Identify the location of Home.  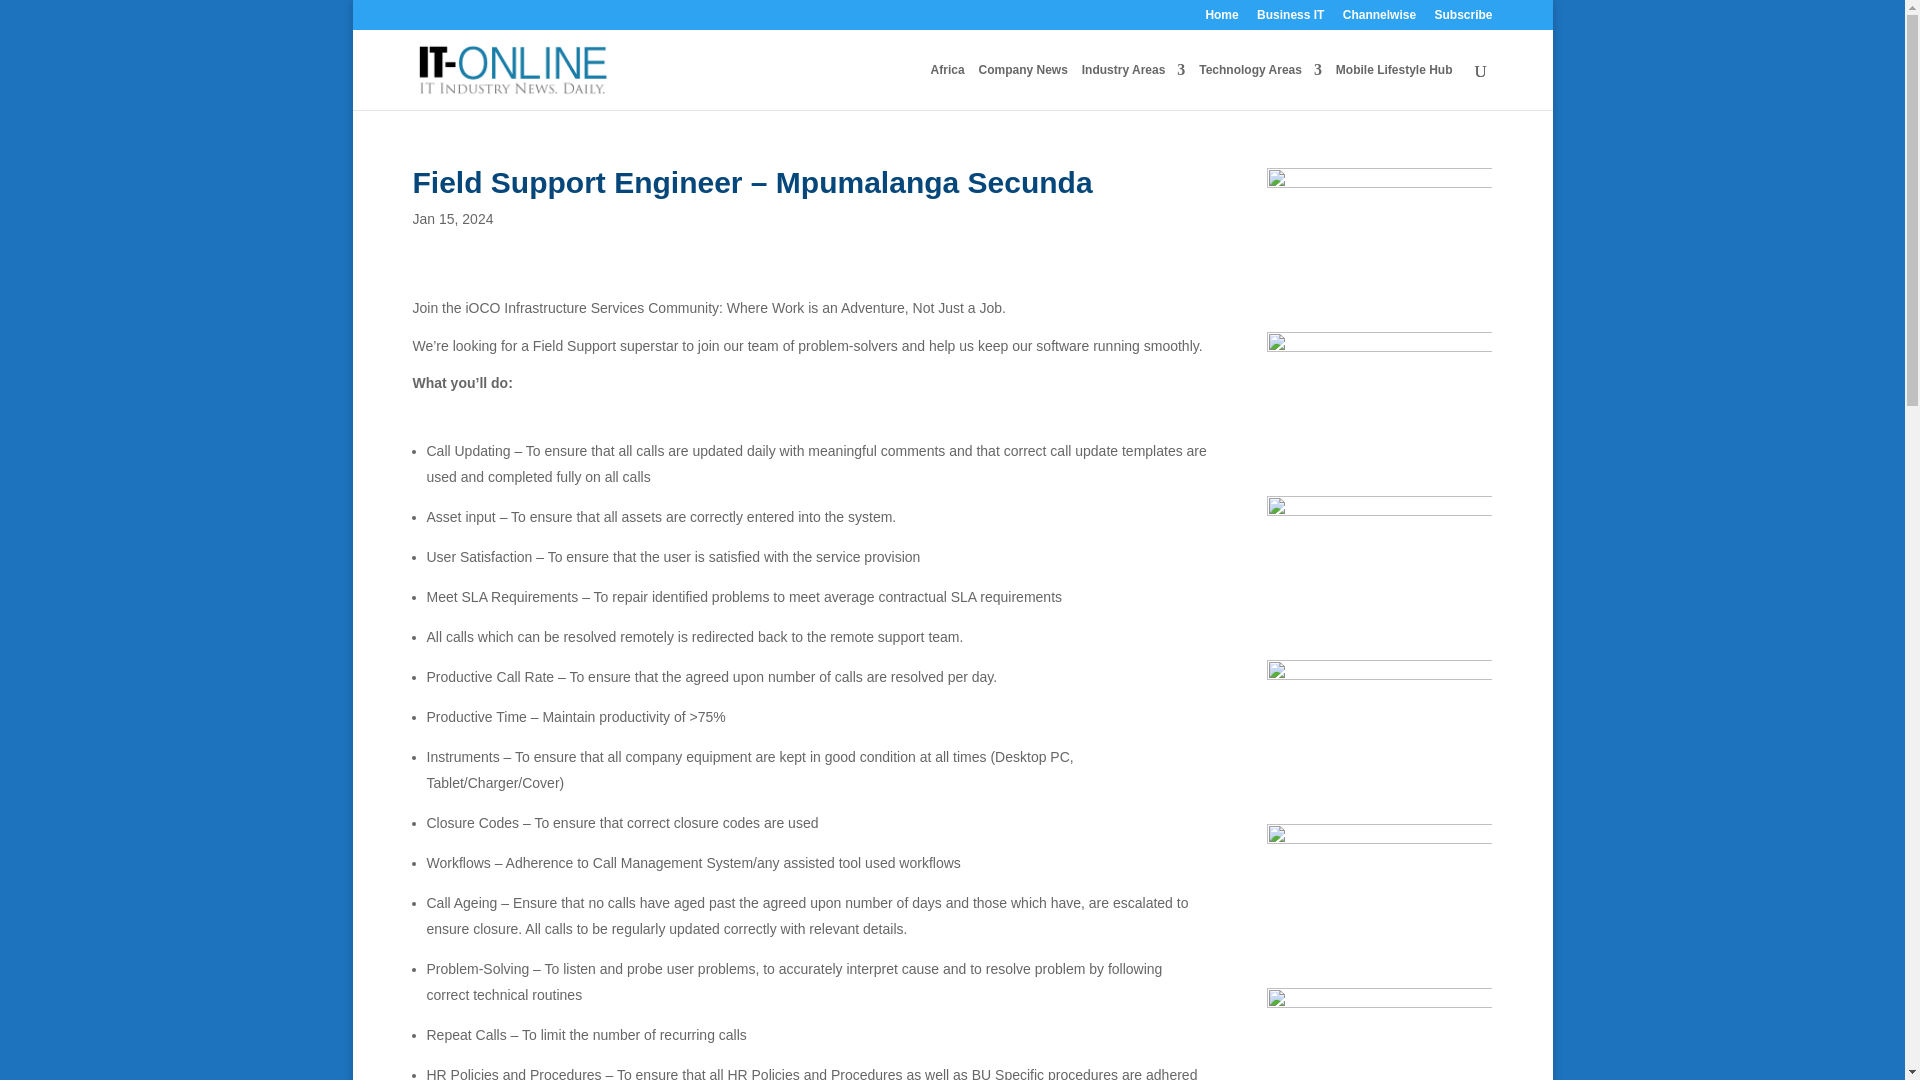
(1222, 19).